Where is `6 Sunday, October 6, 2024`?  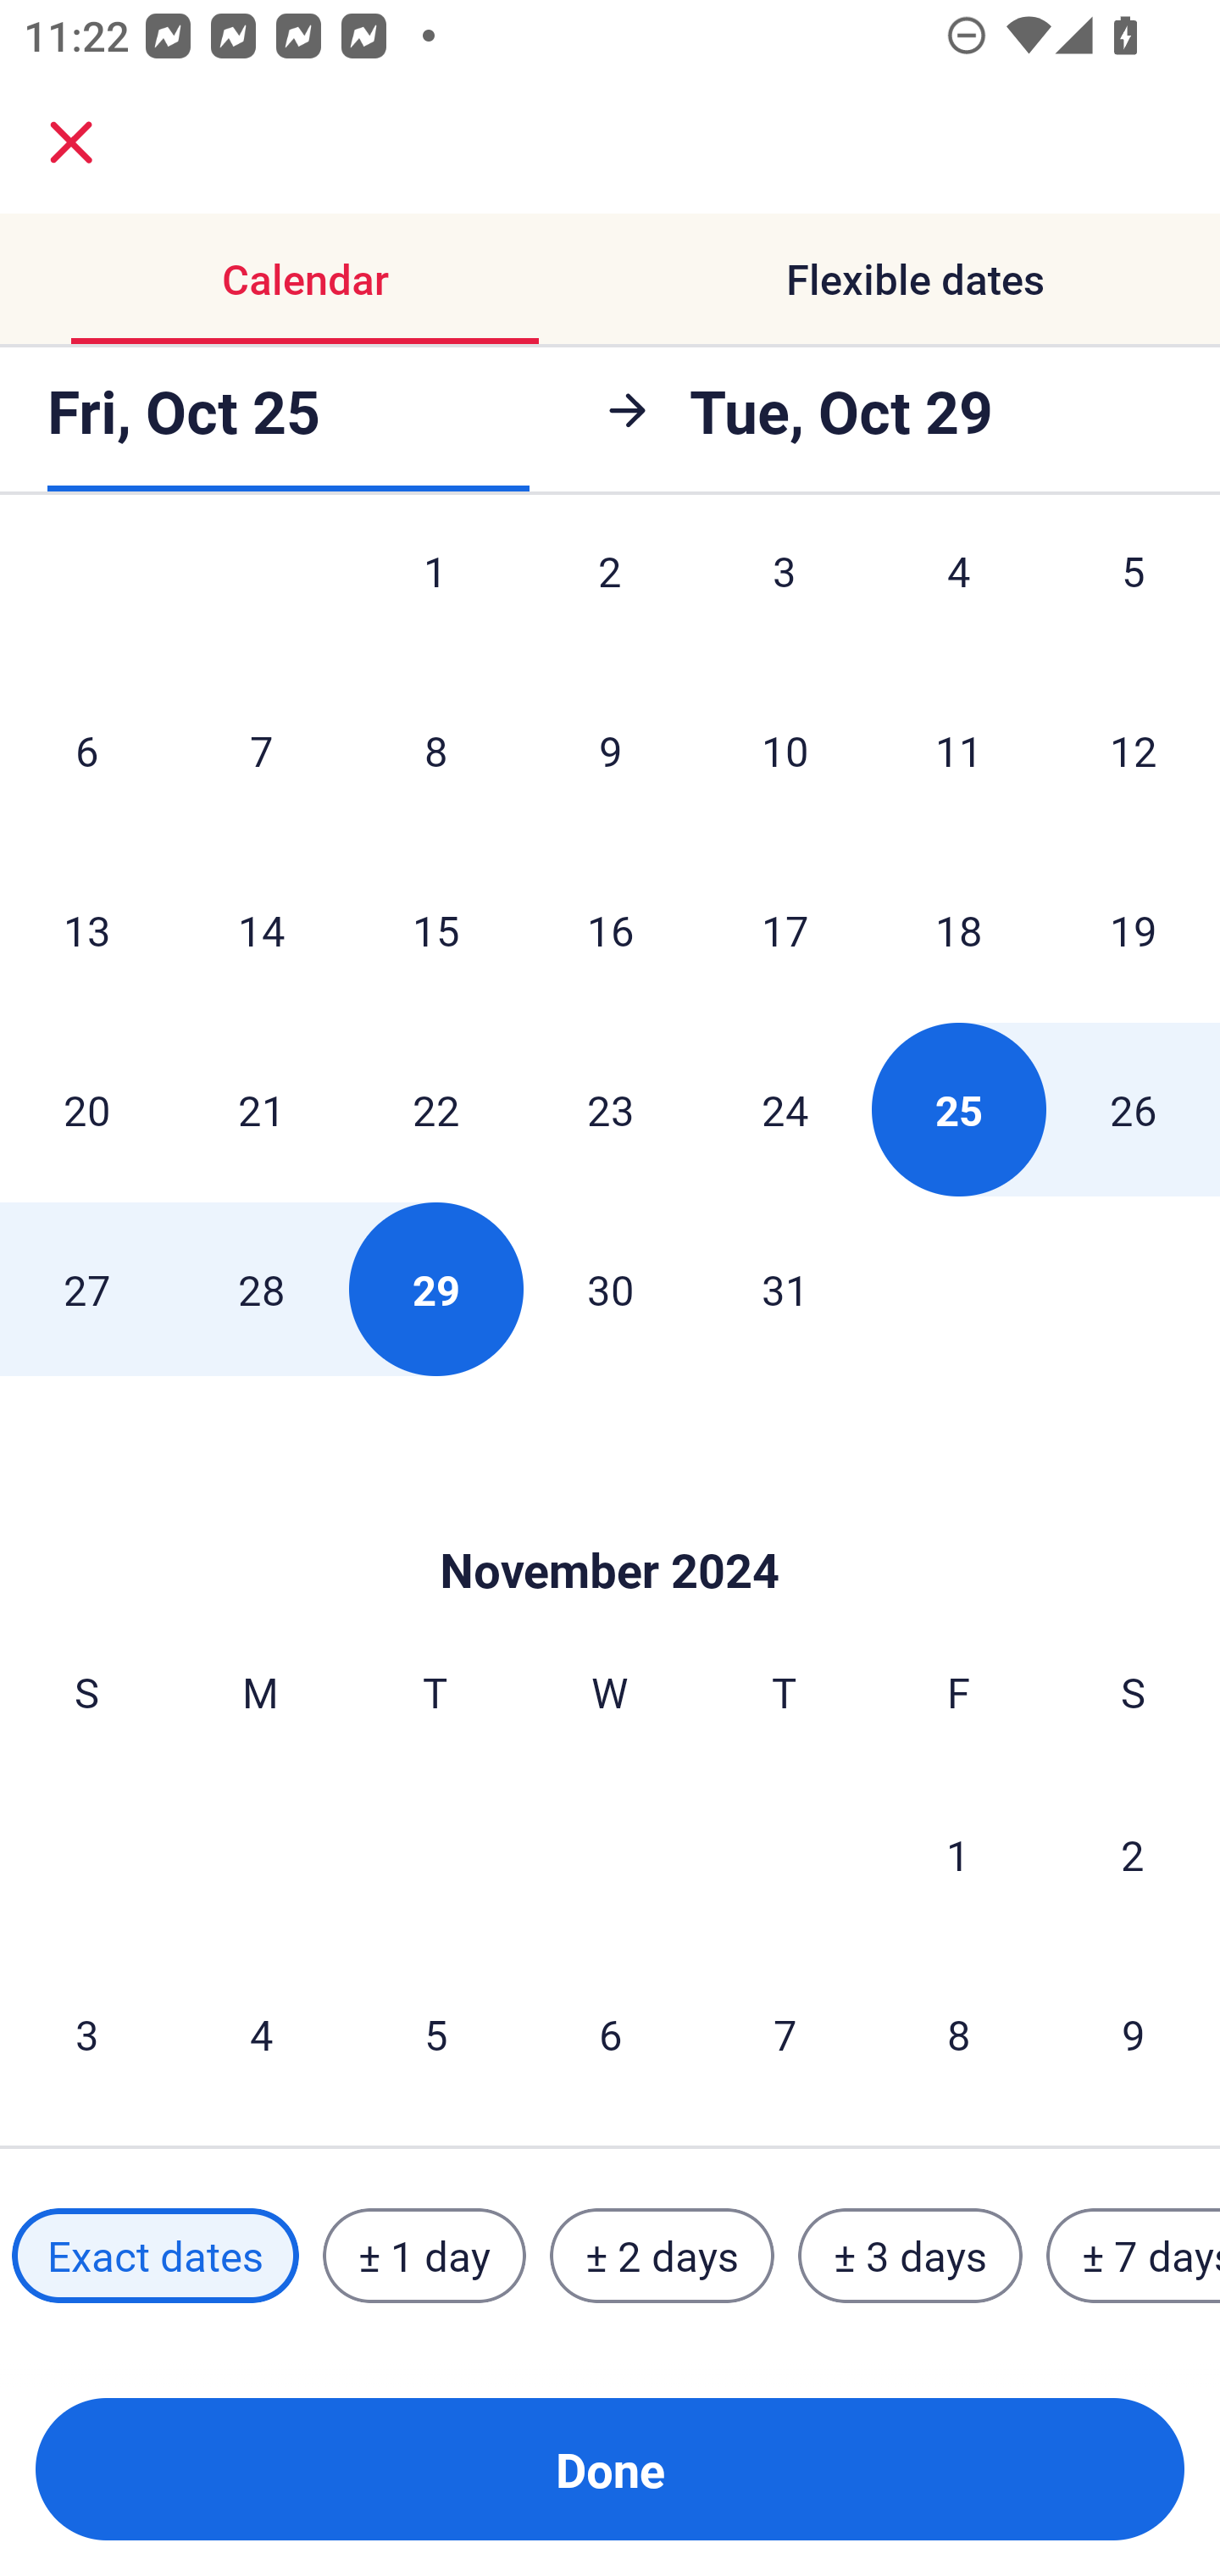
6 Sunday, October 6, 2024 is located at coordinates (86, 751).